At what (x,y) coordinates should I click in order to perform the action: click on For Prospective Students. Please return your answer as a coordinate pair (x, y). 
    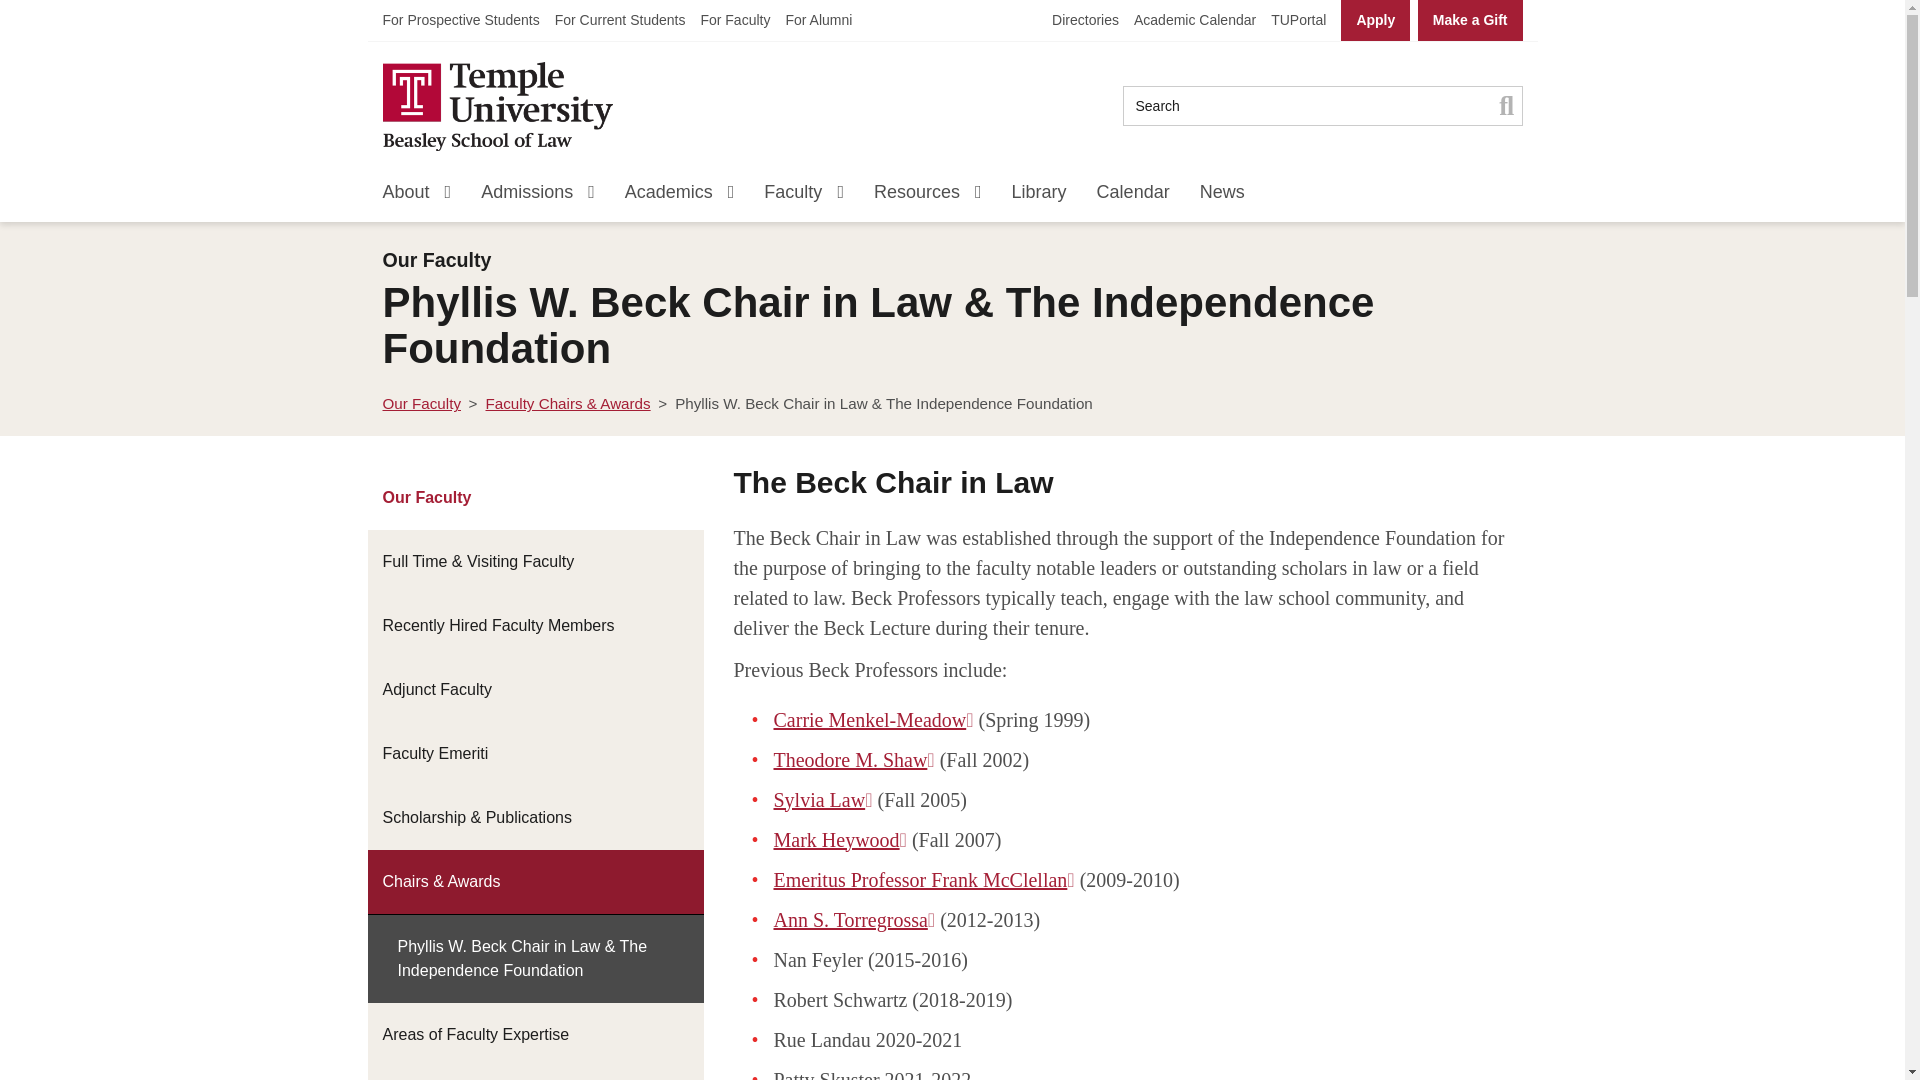
    Looking at the image, I should click on (460, 20).